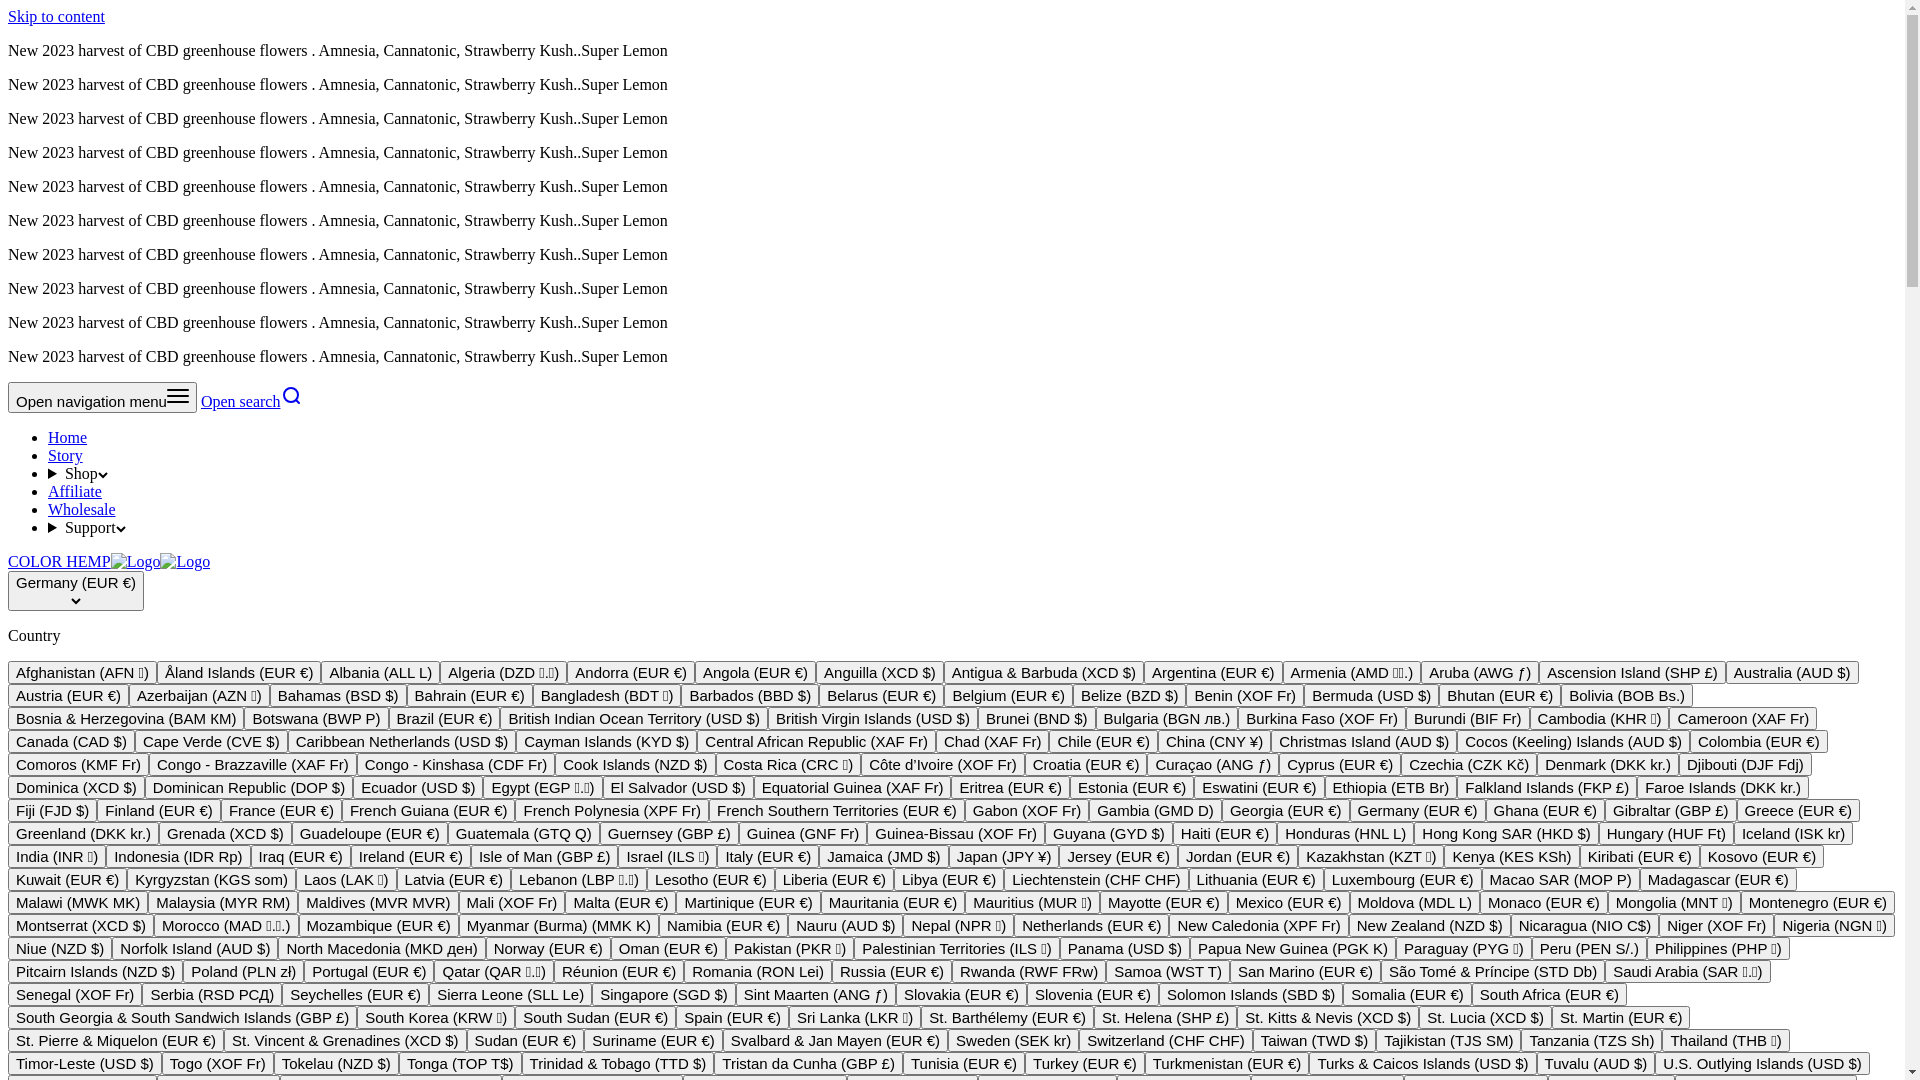 The height and width of the screenshot is (1080, 1920). Describe the element at coordinates (178, 856) in the screenshot. I see `Indonesia (IDR Rp)` at that location.